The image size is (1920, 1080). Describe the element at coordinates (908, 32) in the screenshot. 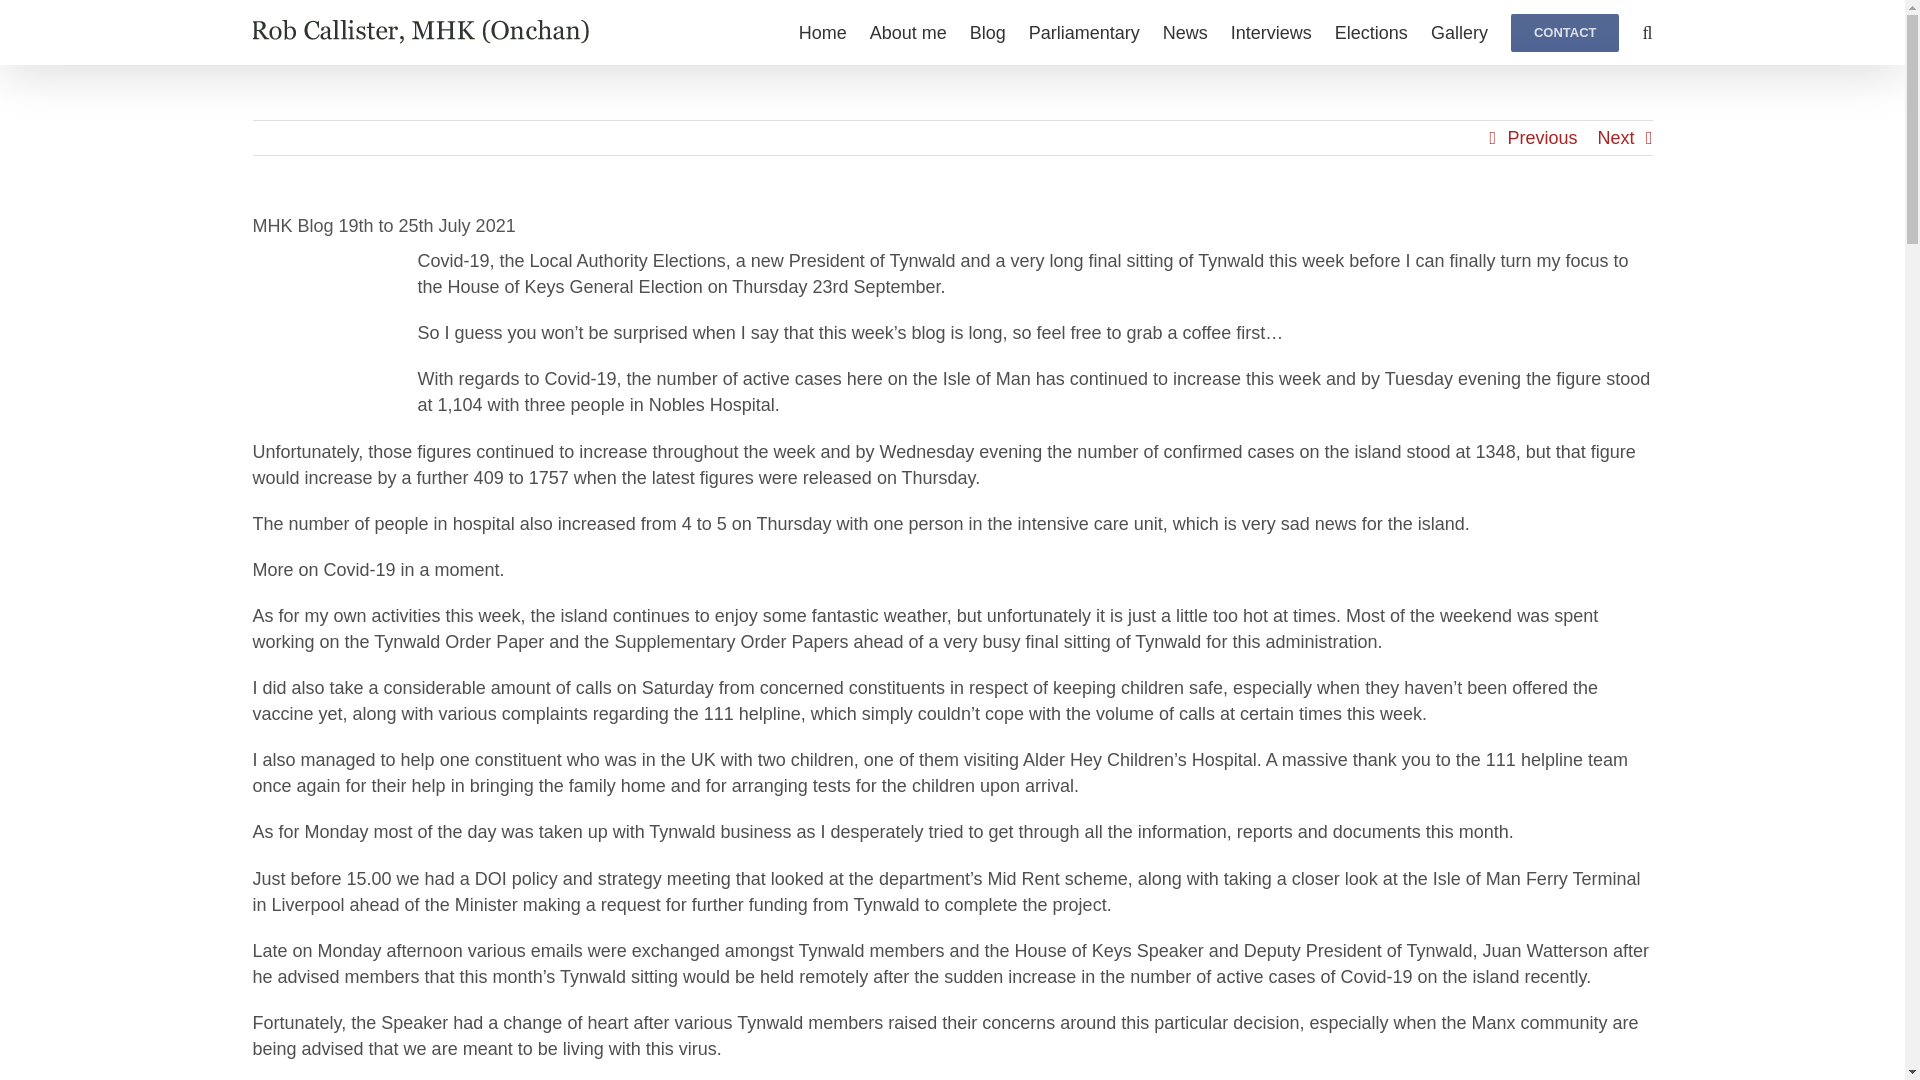

I see `About me` at that location.